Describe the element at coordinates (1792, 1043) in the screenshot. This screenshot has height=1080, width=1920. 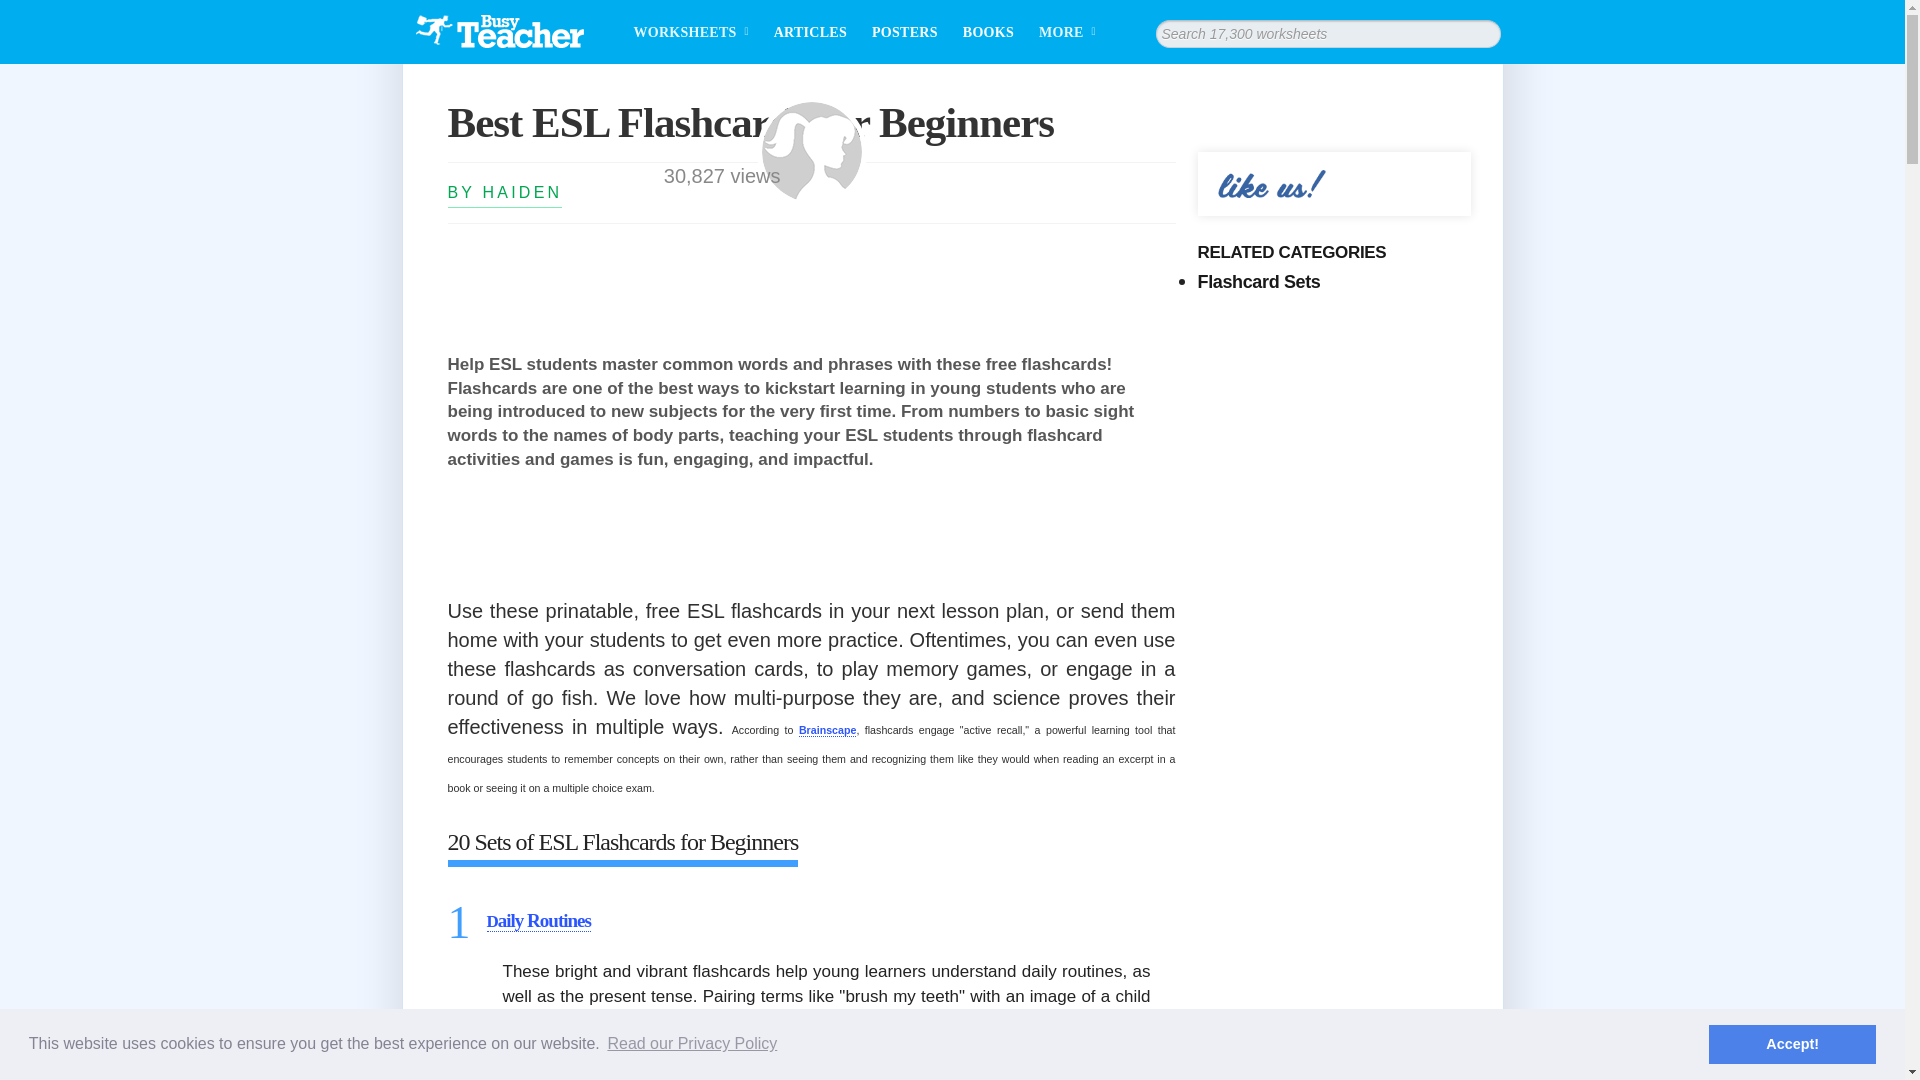
I see `Accept!` at that location.